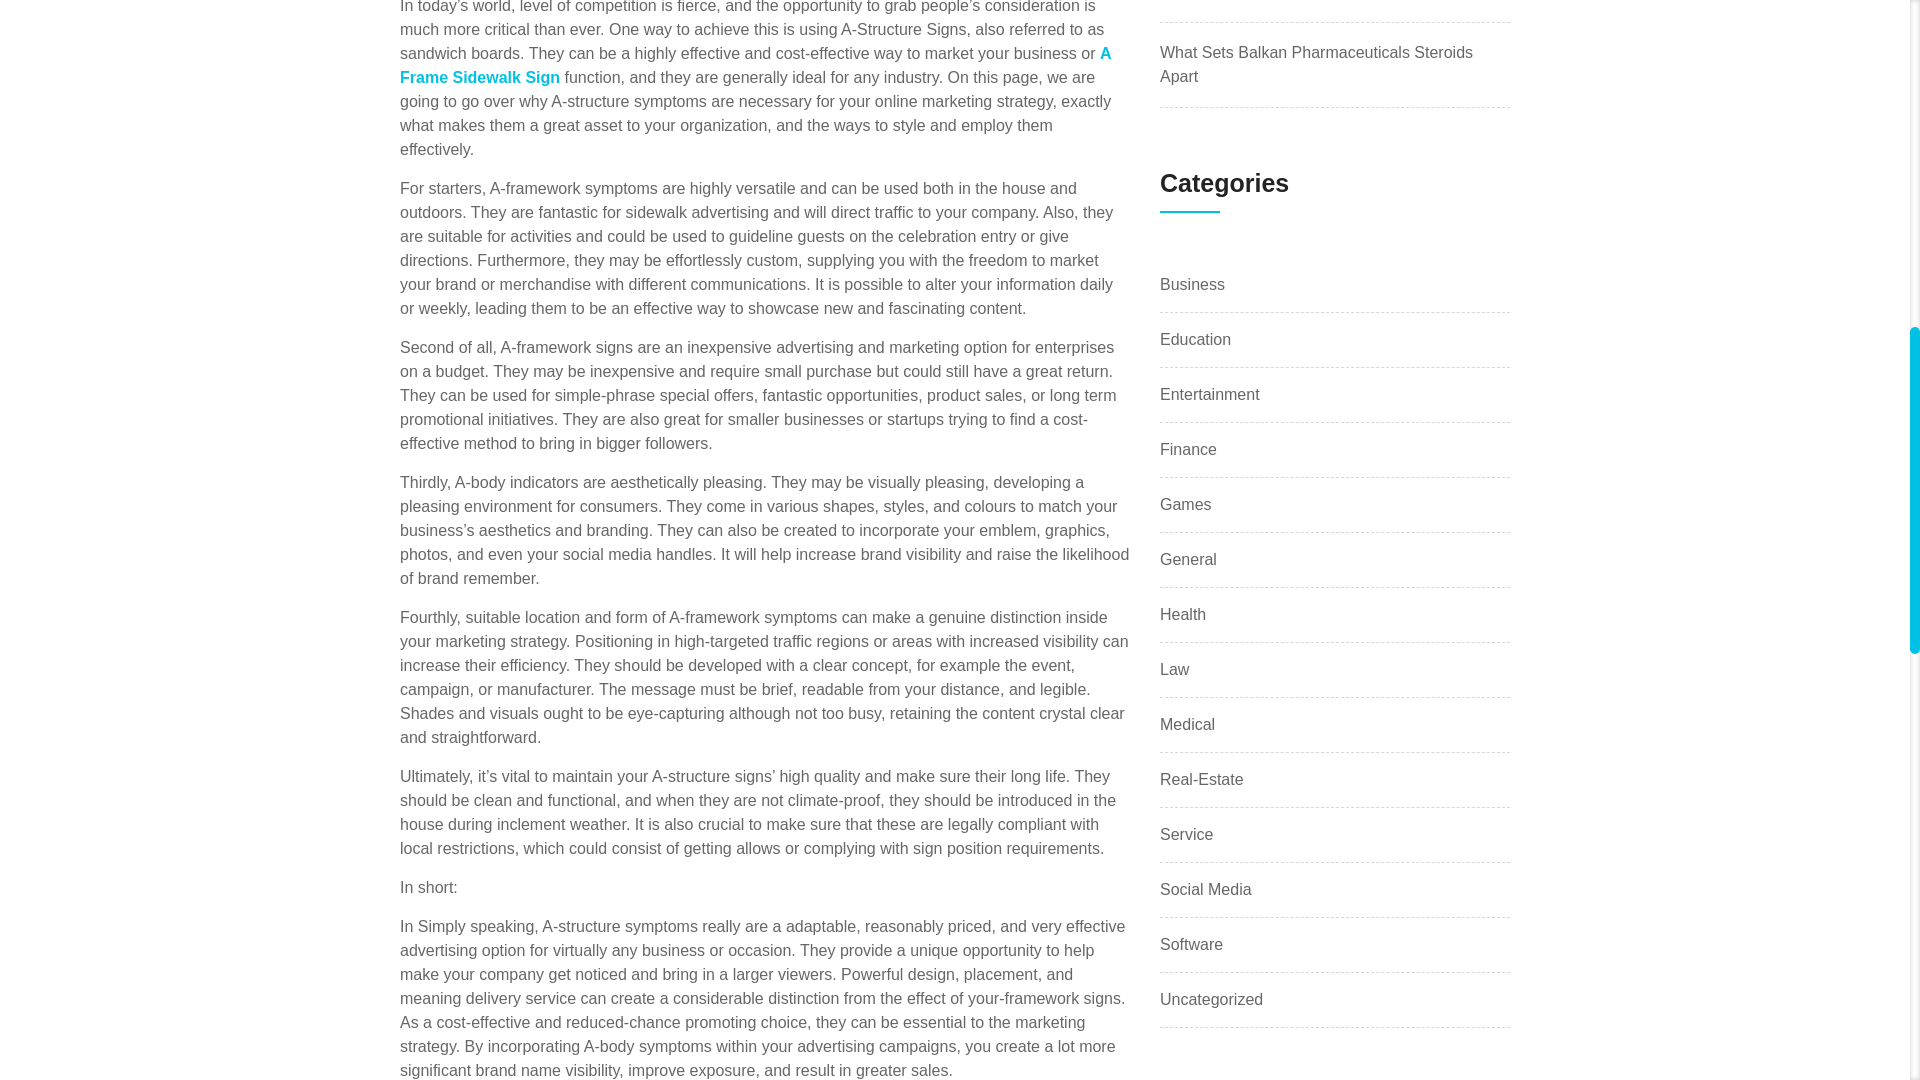 This screenshot has height=1080, width=1920. I want to click on Entertainment, so click(1209, 395).